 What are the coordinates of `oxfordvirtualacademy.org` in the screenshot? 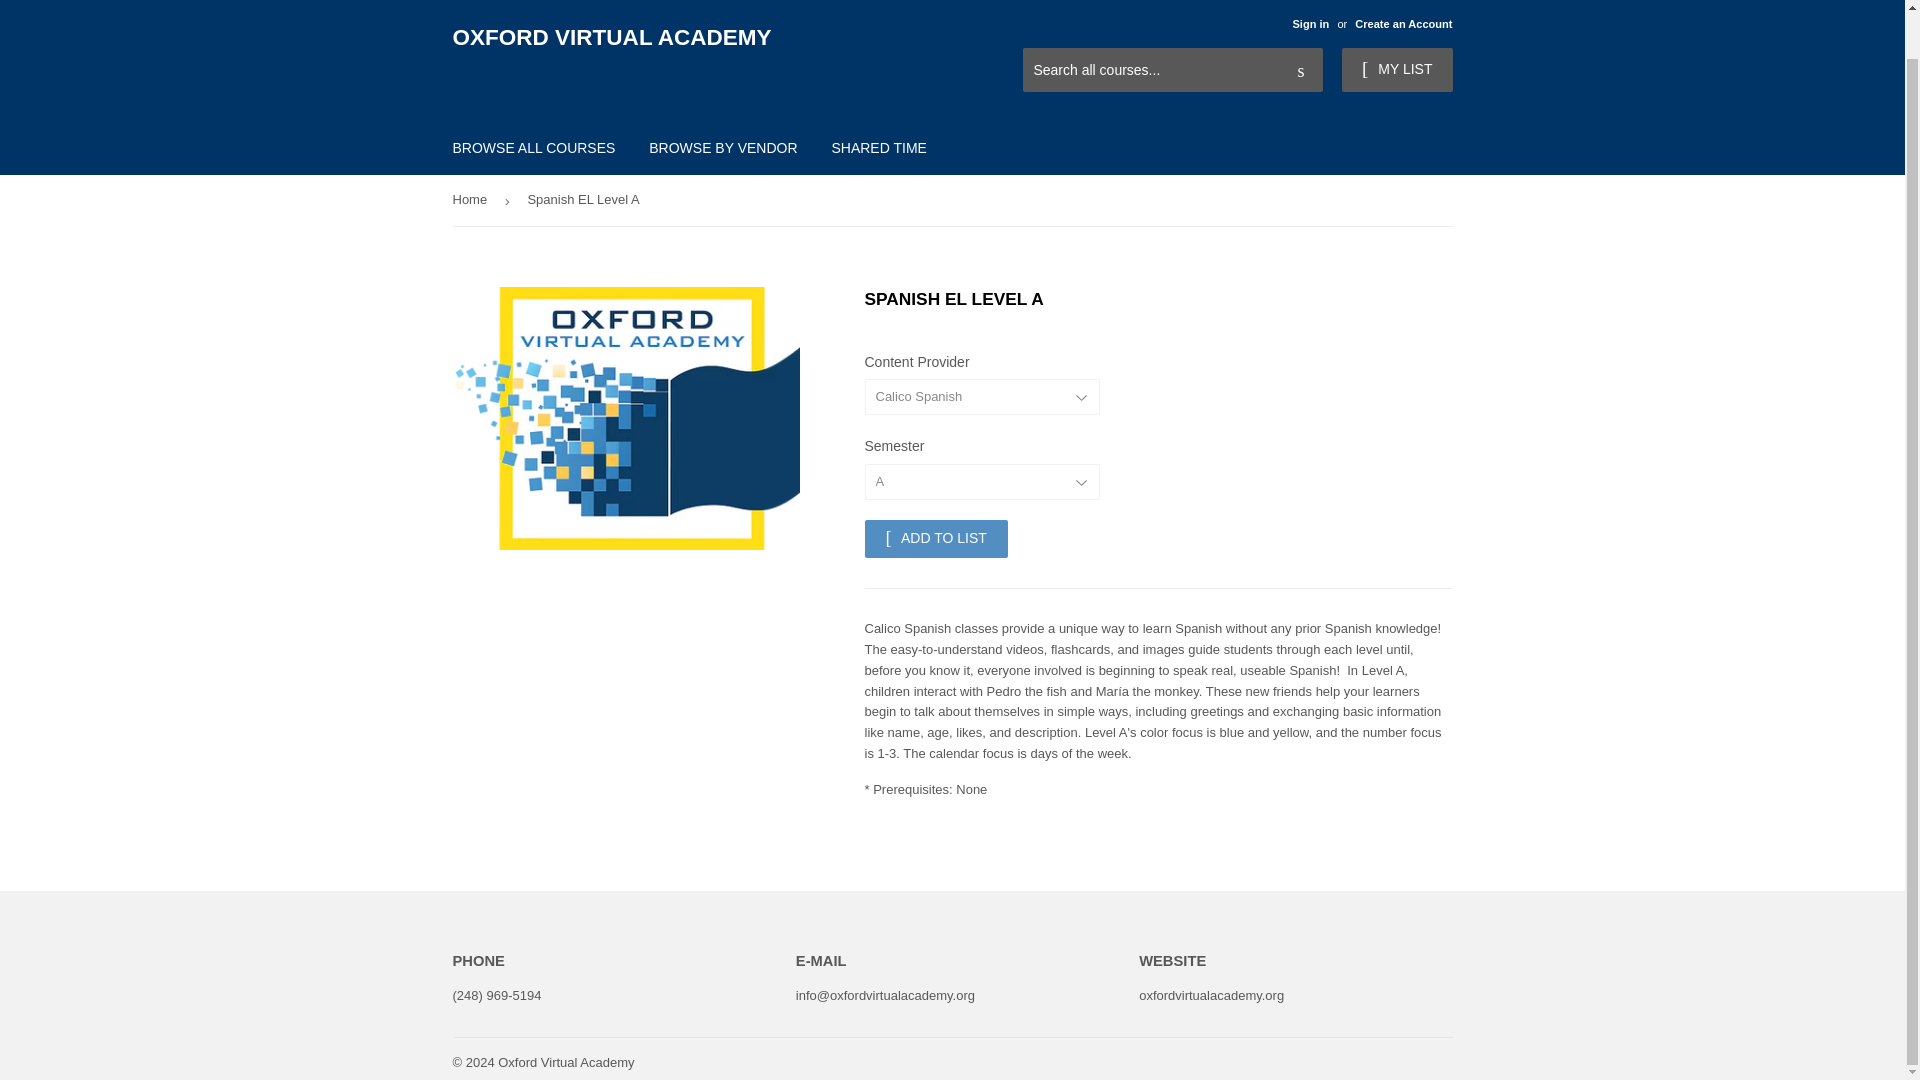 It's located at (1211, 996).